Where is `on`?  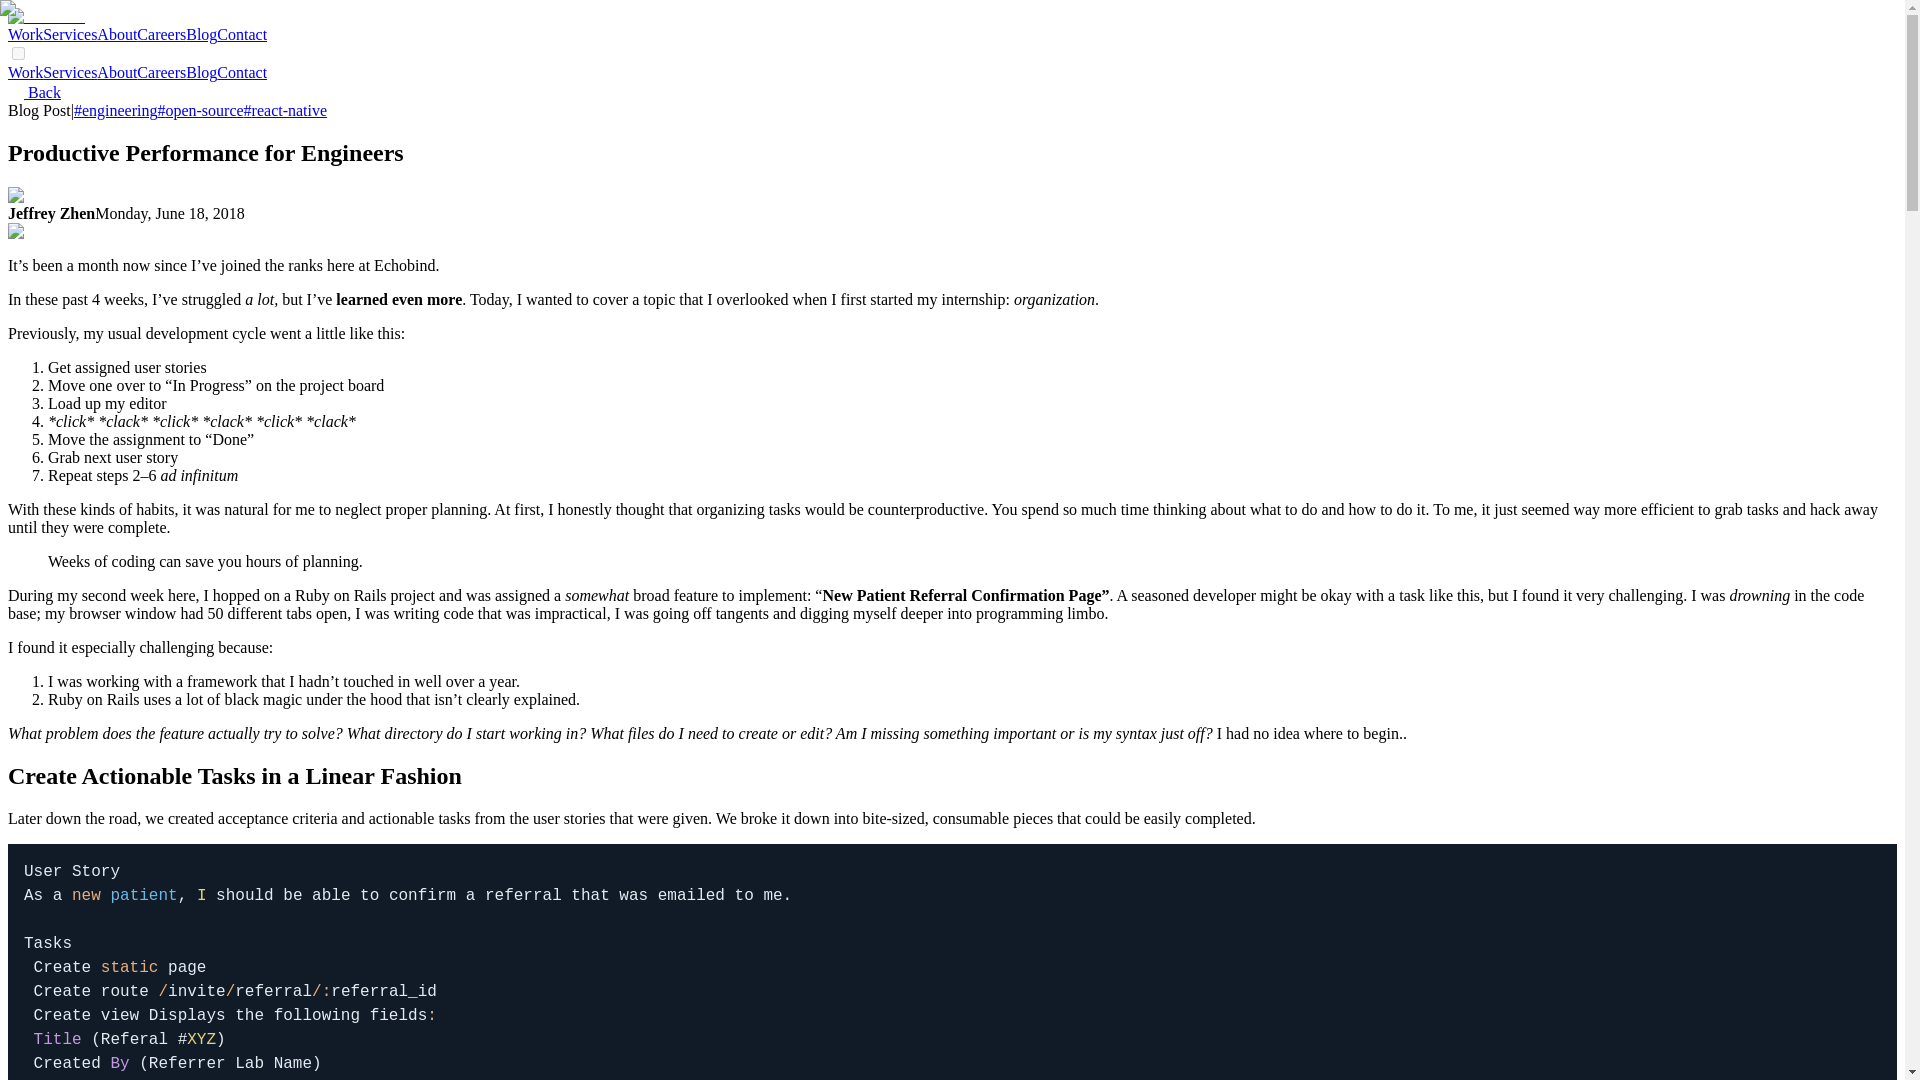 on is located at coordinates (18, 54).